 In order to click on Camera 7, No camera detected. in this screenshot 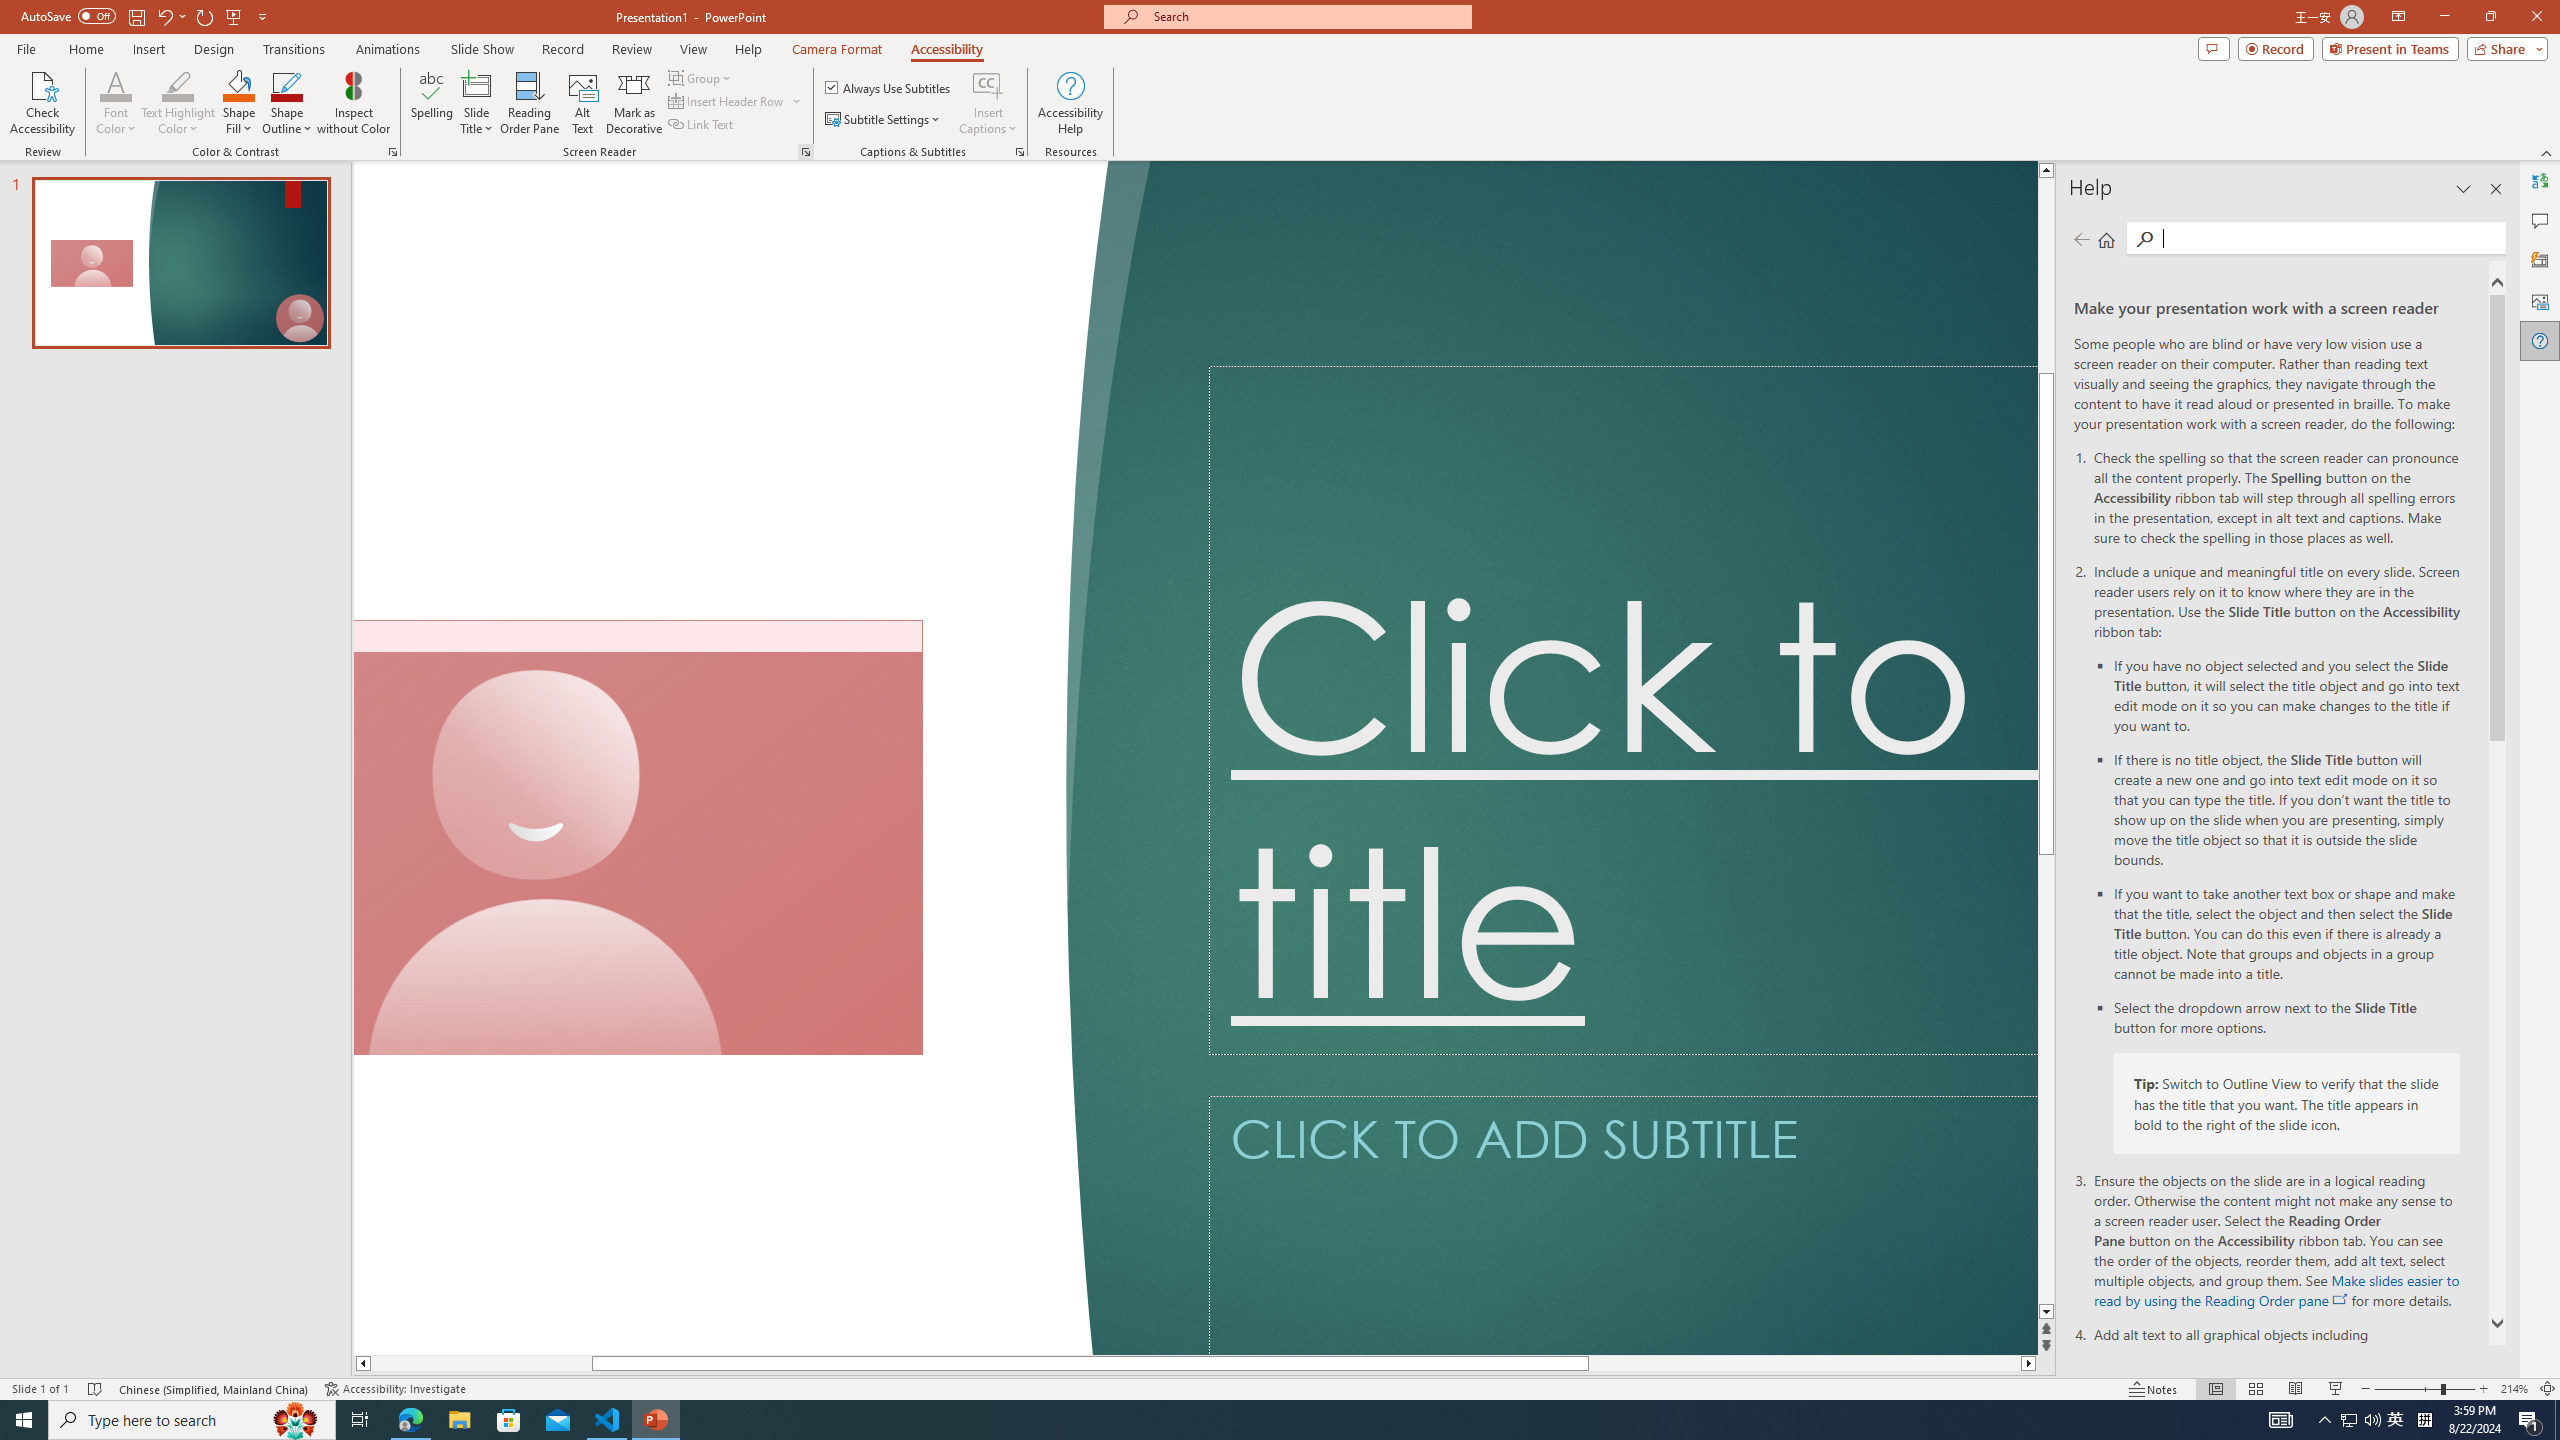, I will do `click(638, 838)`.